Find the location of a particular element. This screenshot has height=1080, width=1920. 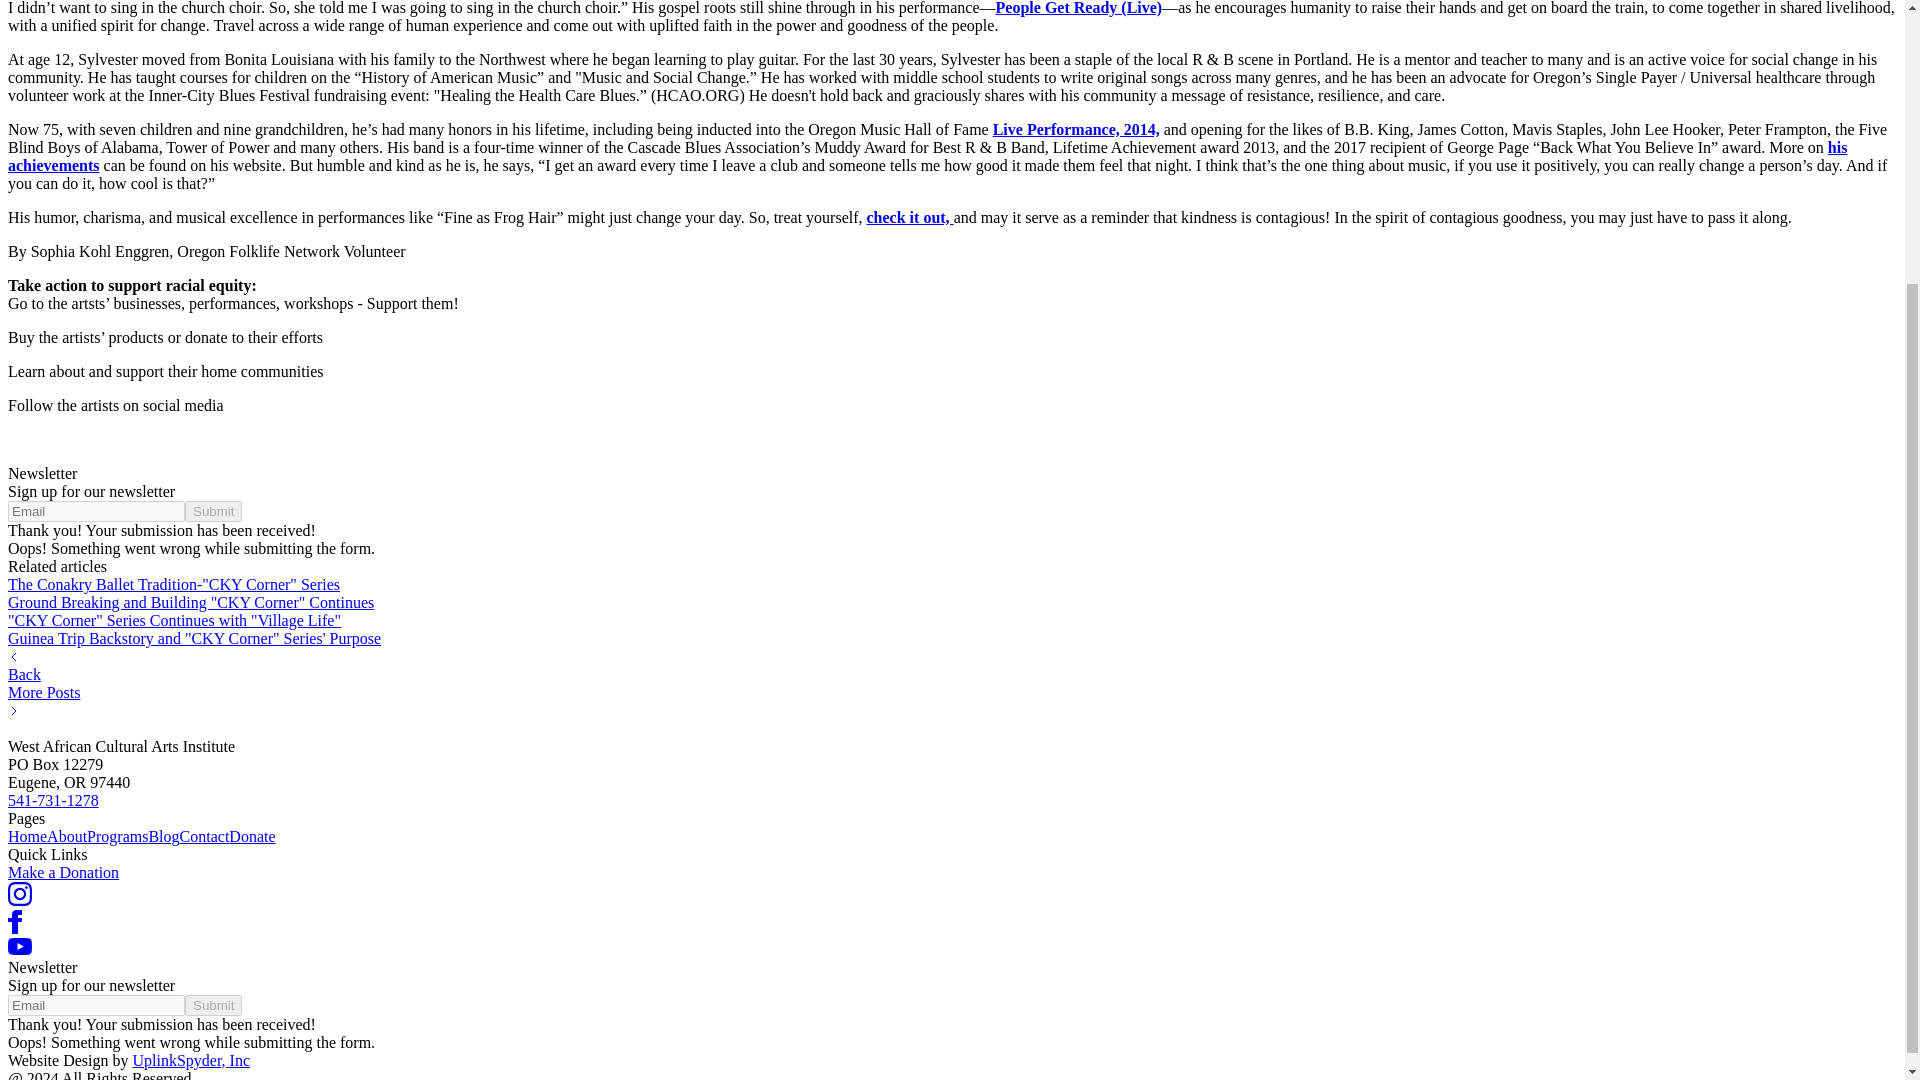

Contact is located at coordinates (205, 836).